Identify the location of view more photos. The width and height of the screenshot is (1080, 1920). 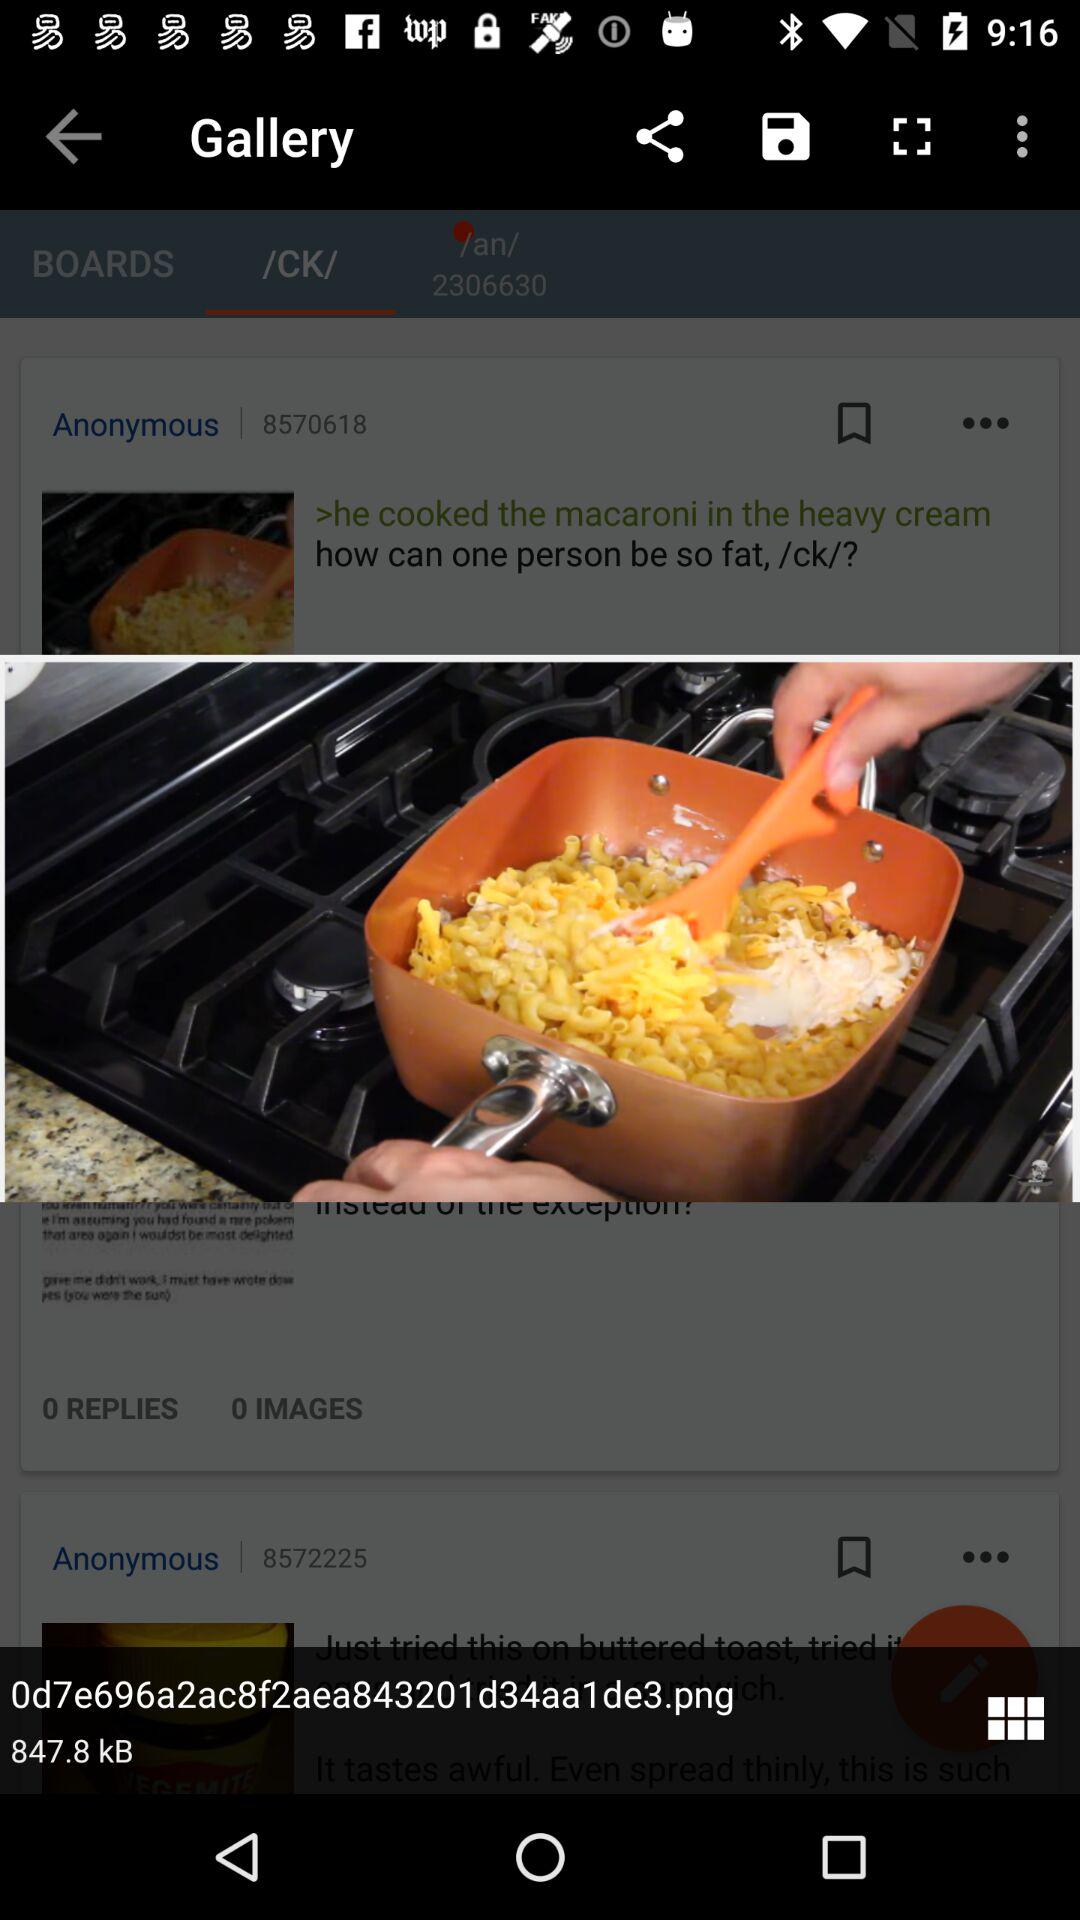
(1014, 1720).